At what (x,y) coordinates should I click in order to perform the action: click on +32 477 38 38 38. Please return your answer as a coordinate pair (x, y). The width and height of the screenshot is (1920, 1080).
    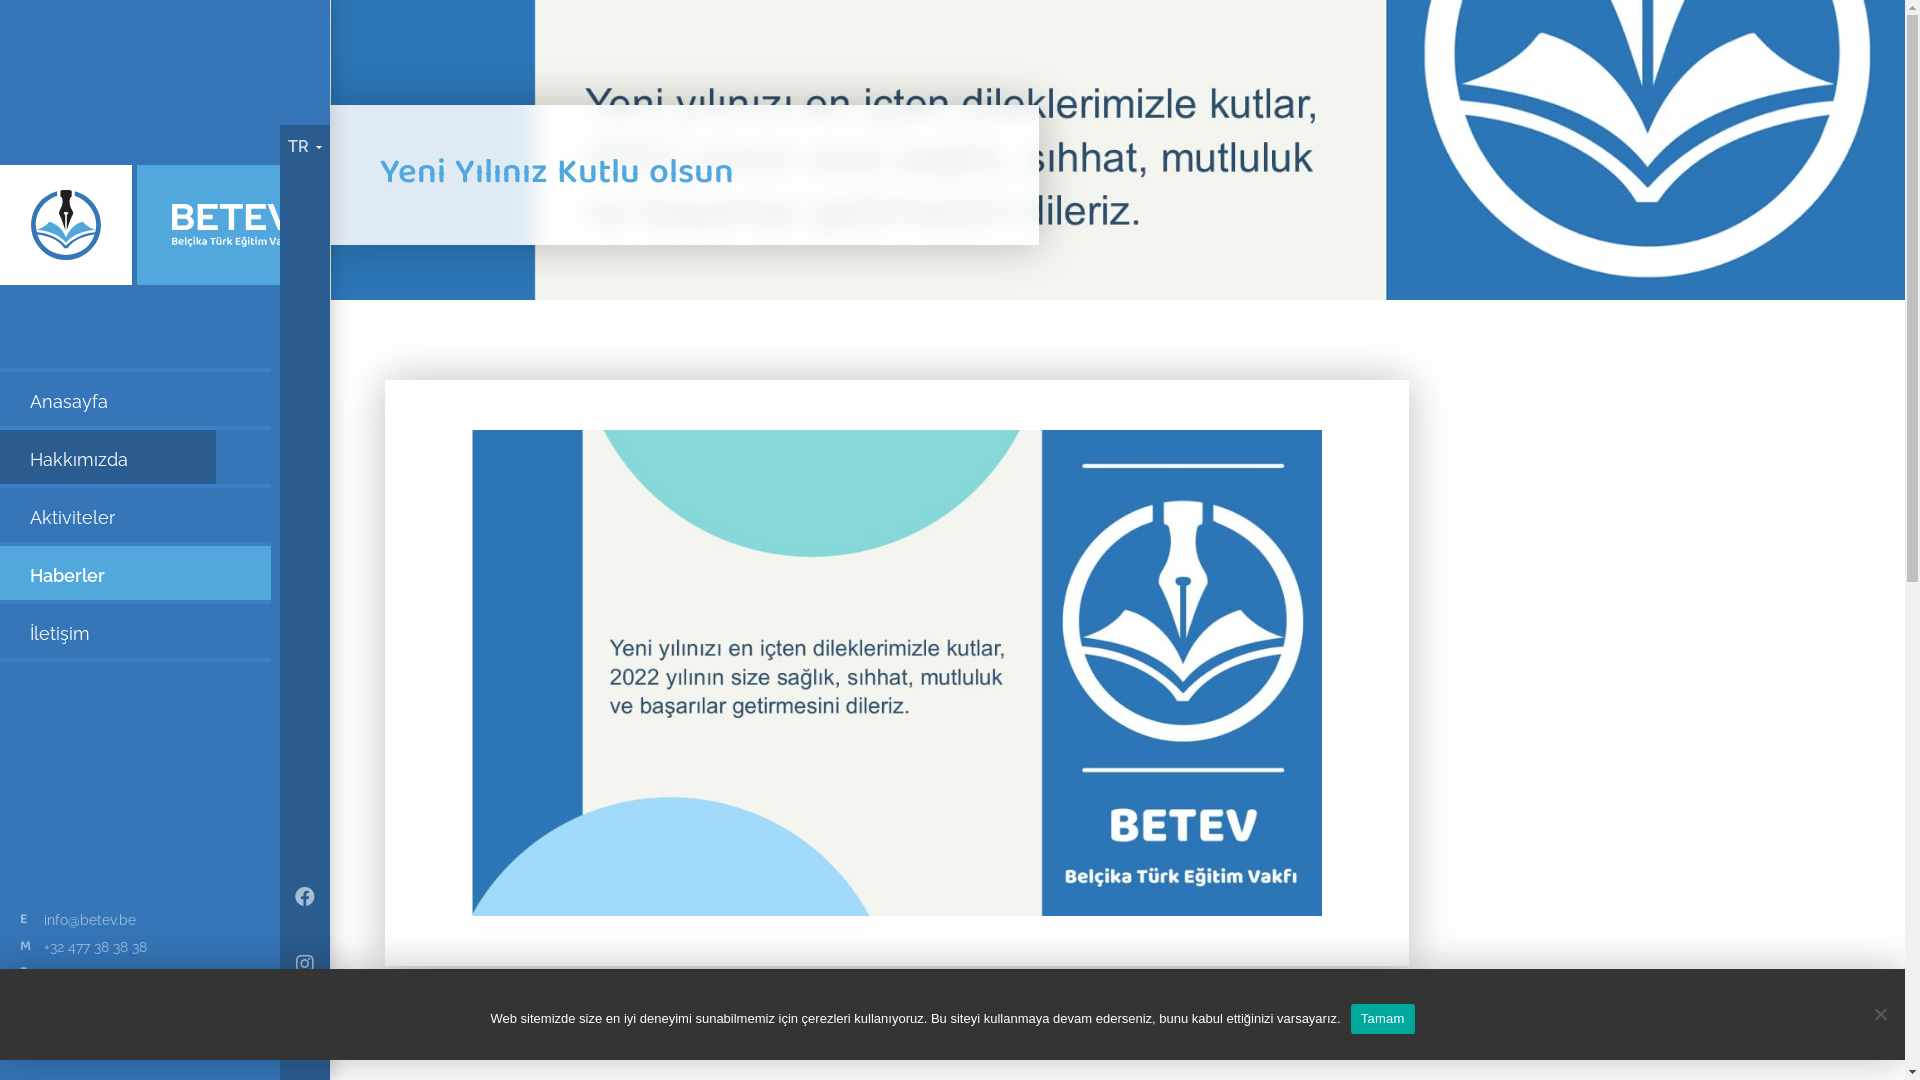
    Looking at the image, I should click on (96, 948).